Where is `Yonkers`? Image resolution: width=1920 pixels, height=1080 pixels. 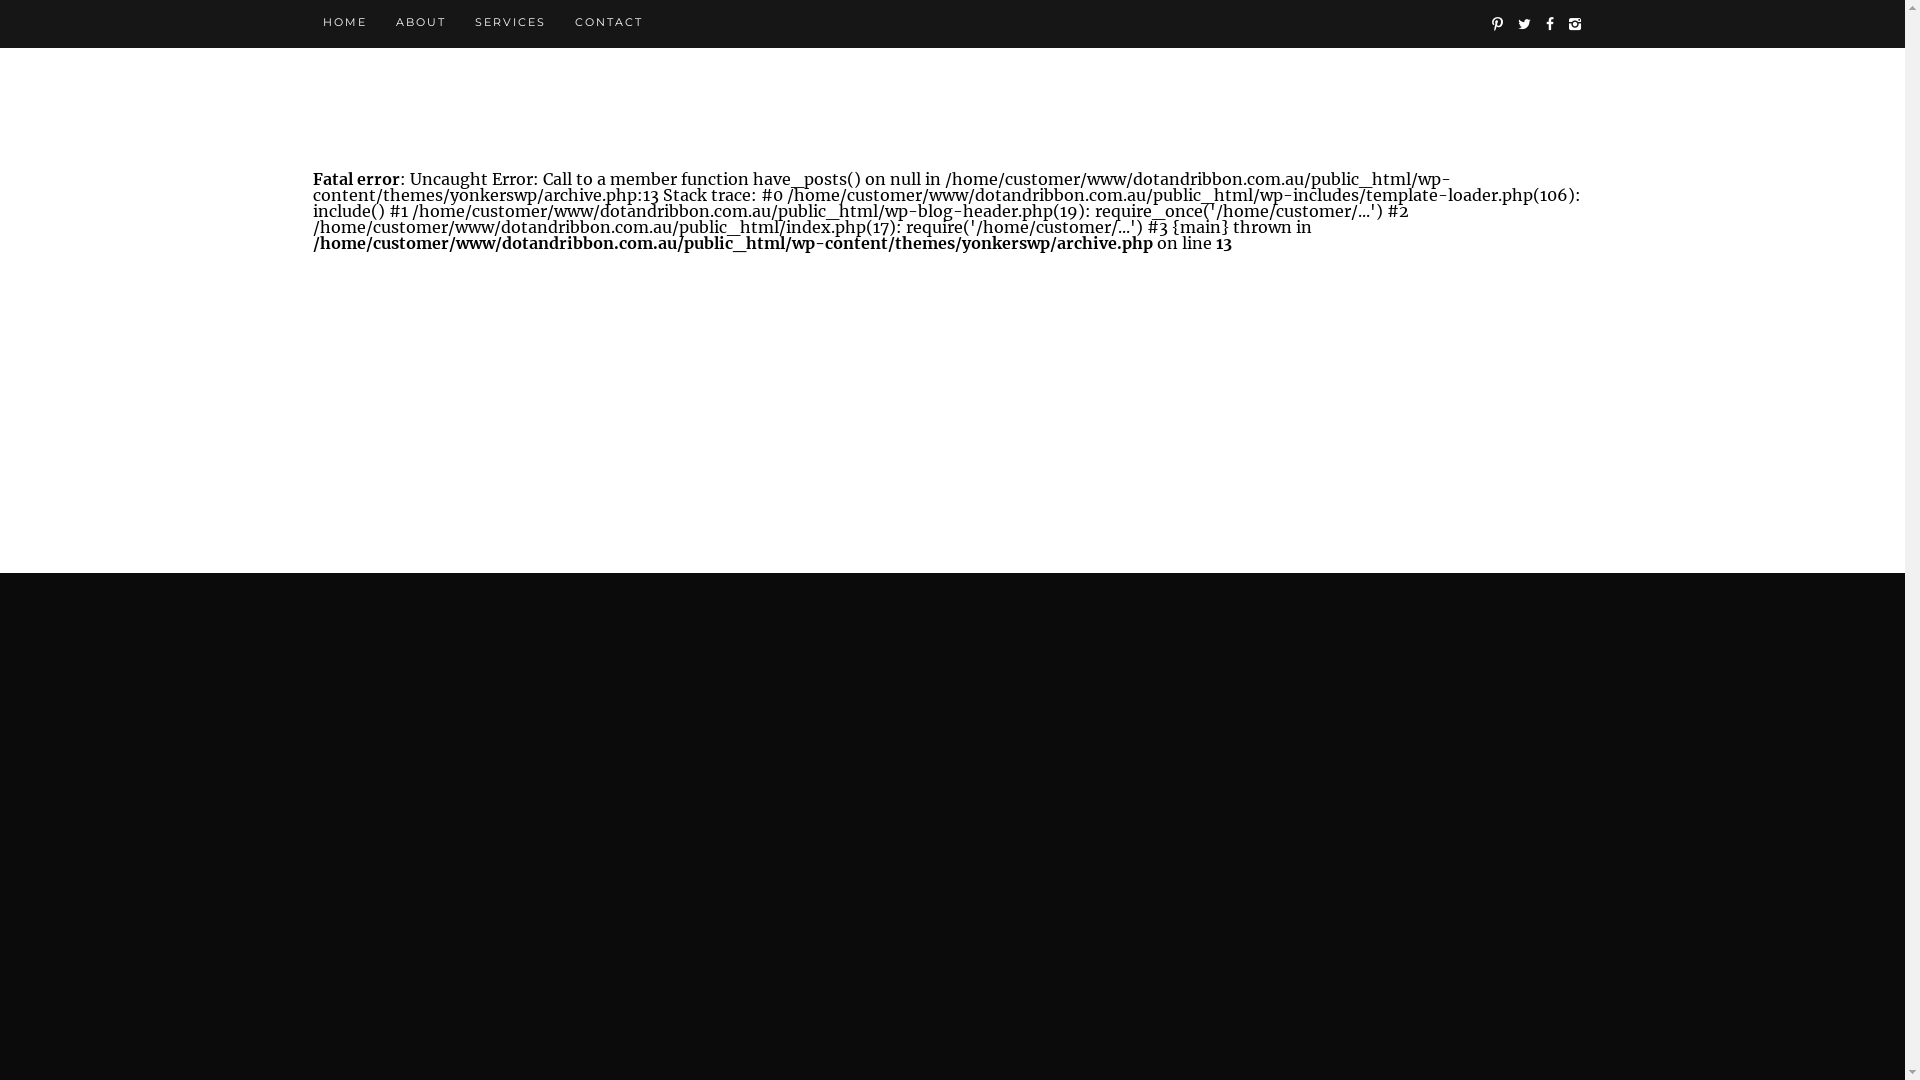 Yonkers is located at coordinates (952, 102).